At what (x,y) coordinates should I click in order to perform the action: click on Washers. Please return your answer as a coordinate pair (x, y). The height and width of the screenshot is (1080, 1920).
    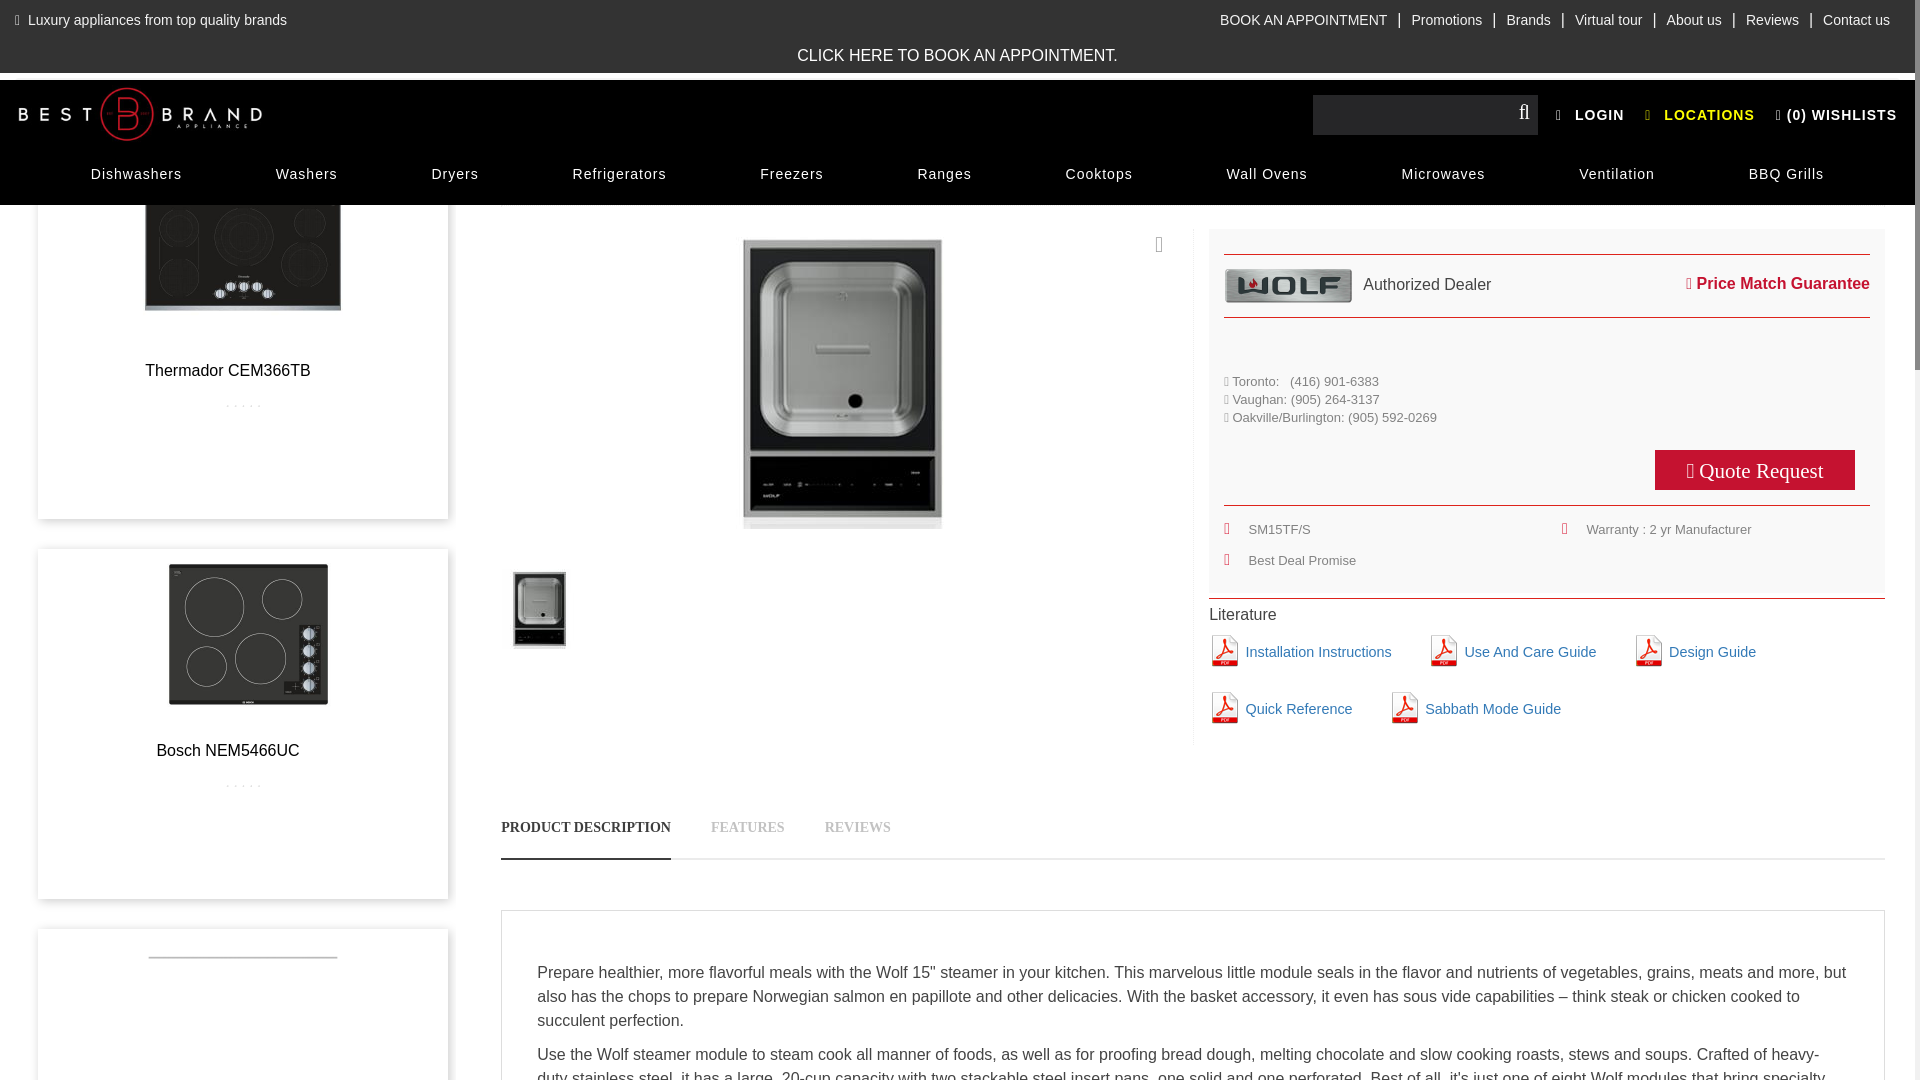
    Looking at the image, I should click on (306, 174).